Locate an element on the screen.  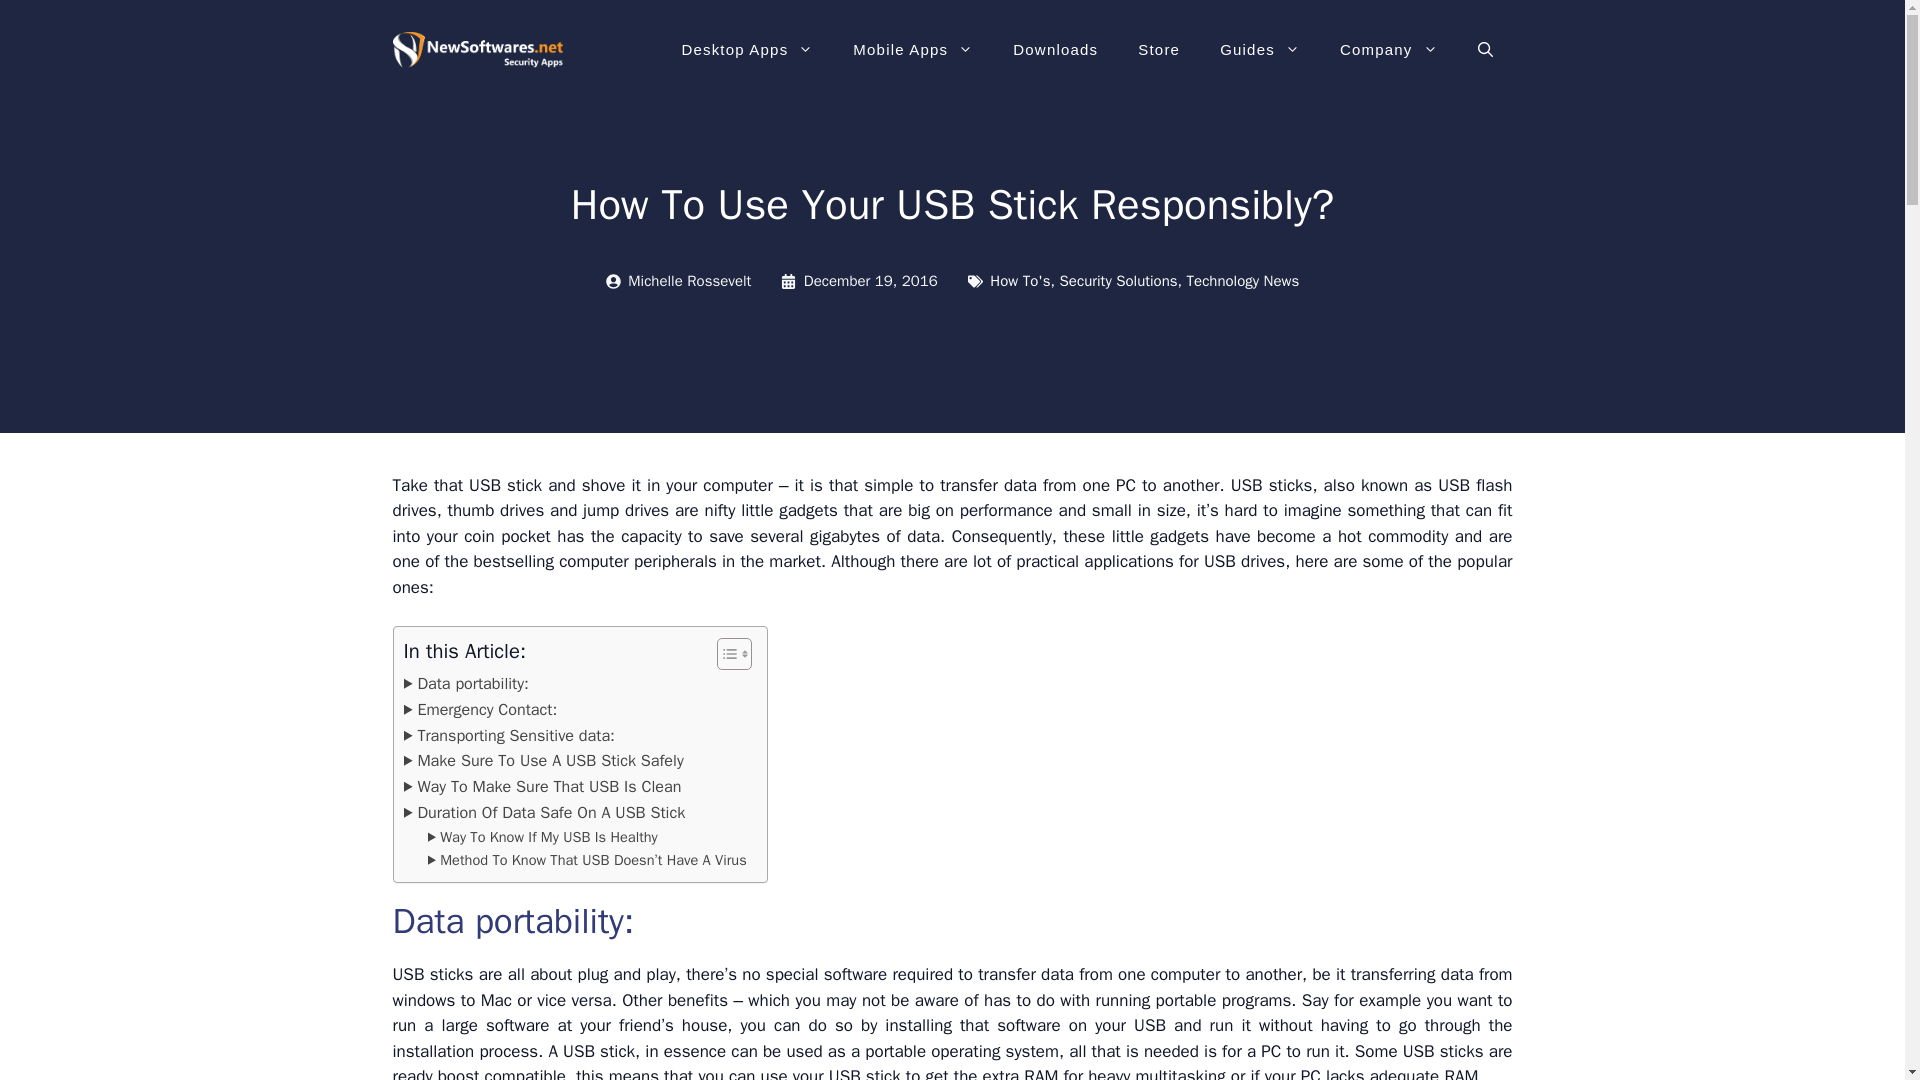
Desktop Apps is located at coordinates (746, 50).